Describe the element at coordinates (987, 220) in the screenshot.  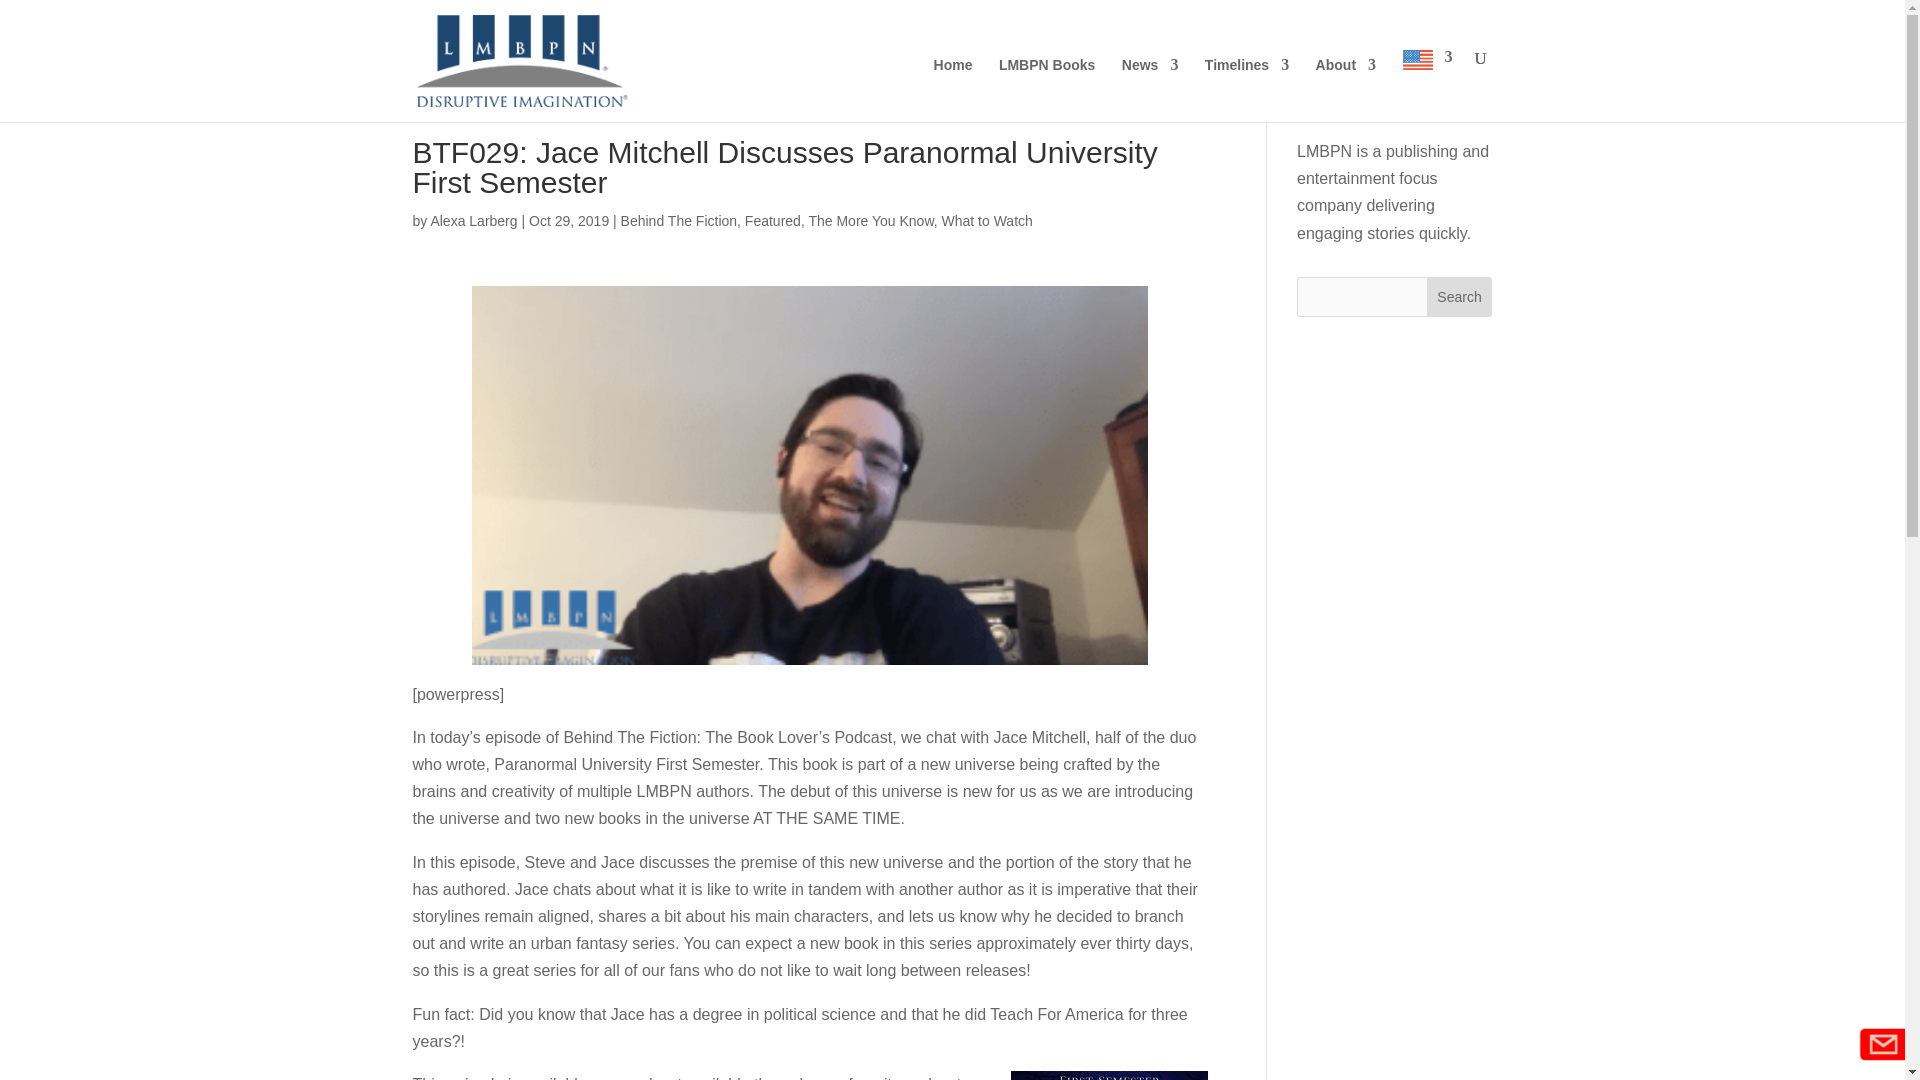
I see `What to Watch` at that location.